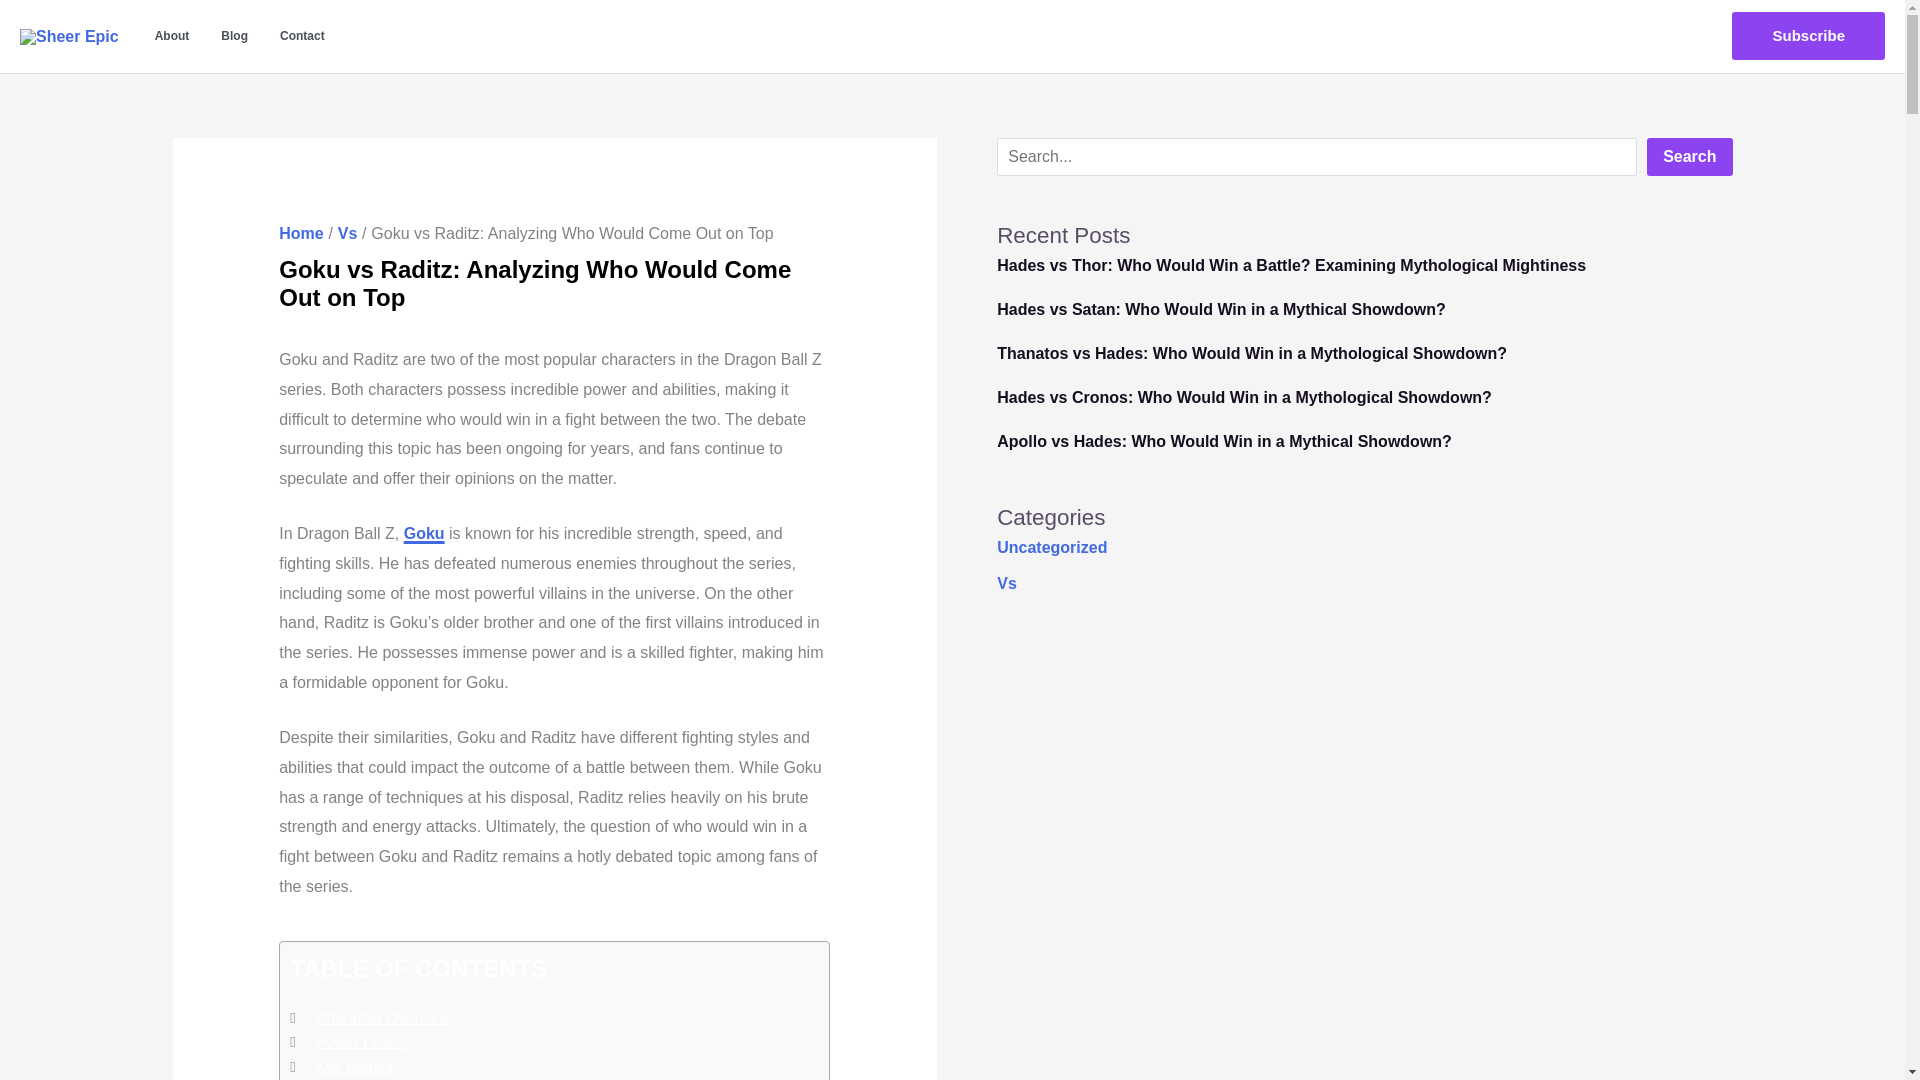 Image resolution: width=1920 pixels, height=1080 pixels. I want to click on Home, so click(300, 232).